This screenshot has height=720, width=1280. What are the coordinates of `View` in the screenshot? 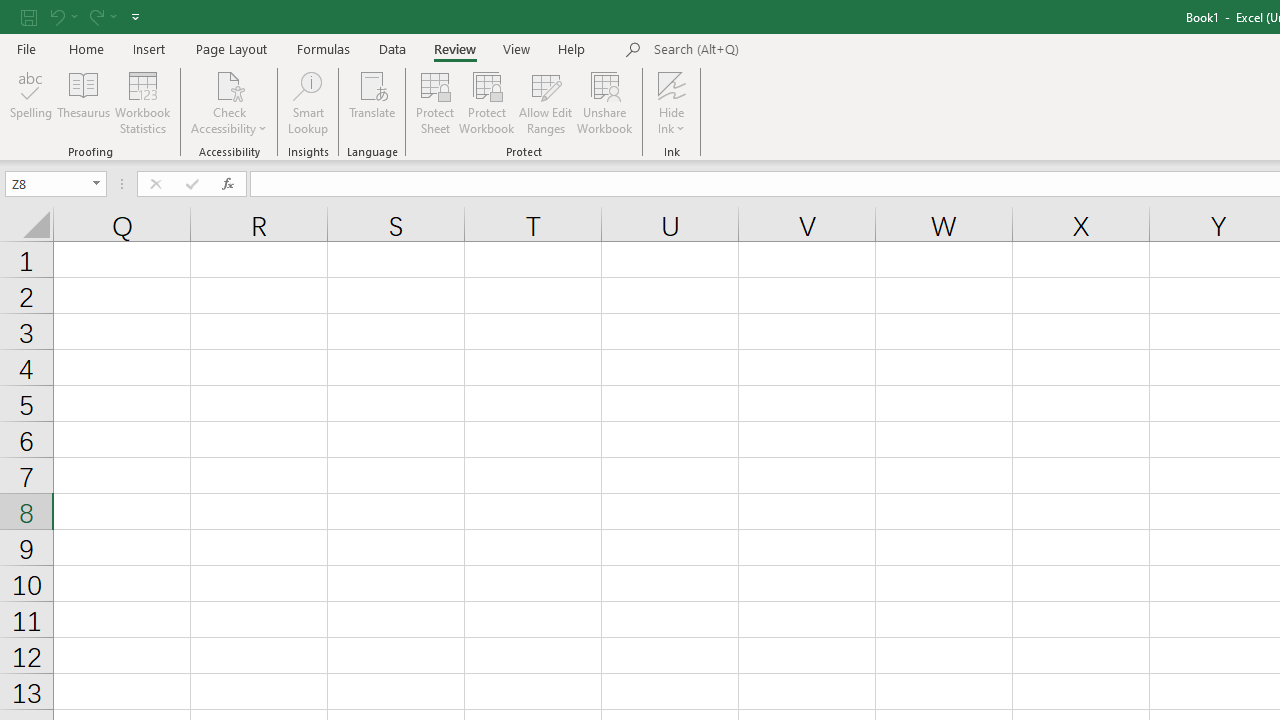 It's located at (517, 48).